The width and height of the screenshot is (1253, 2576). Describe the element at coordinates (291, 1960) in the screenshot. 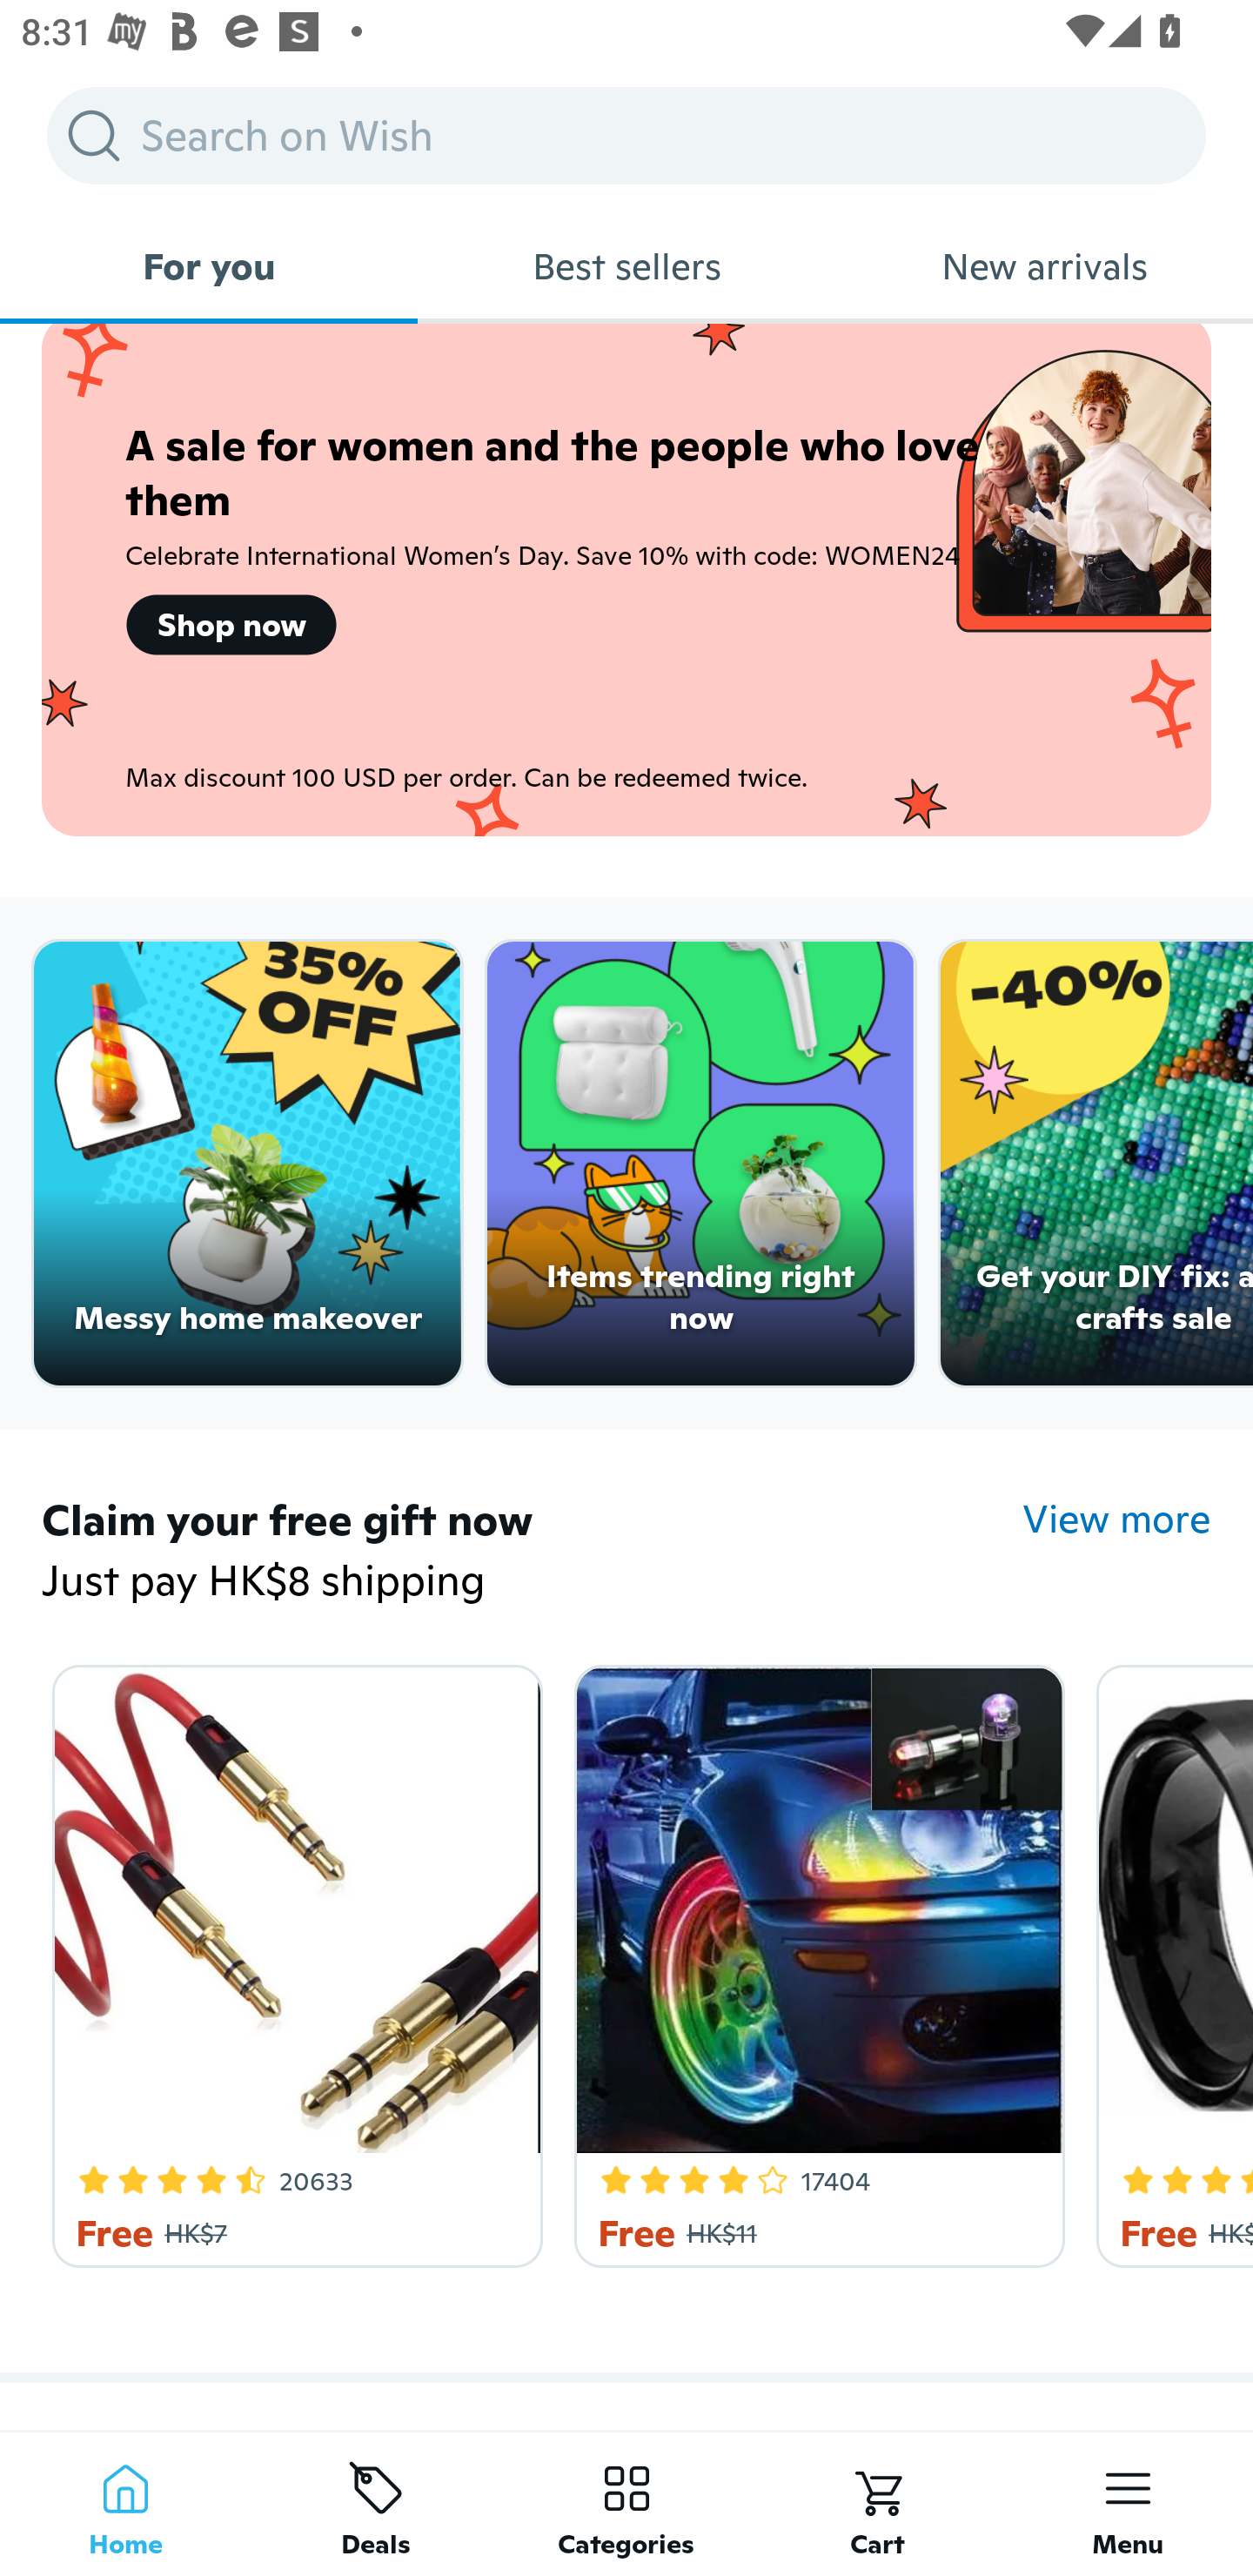

I see `4.3 Star Rating 20633 Free HK$7` at that location.